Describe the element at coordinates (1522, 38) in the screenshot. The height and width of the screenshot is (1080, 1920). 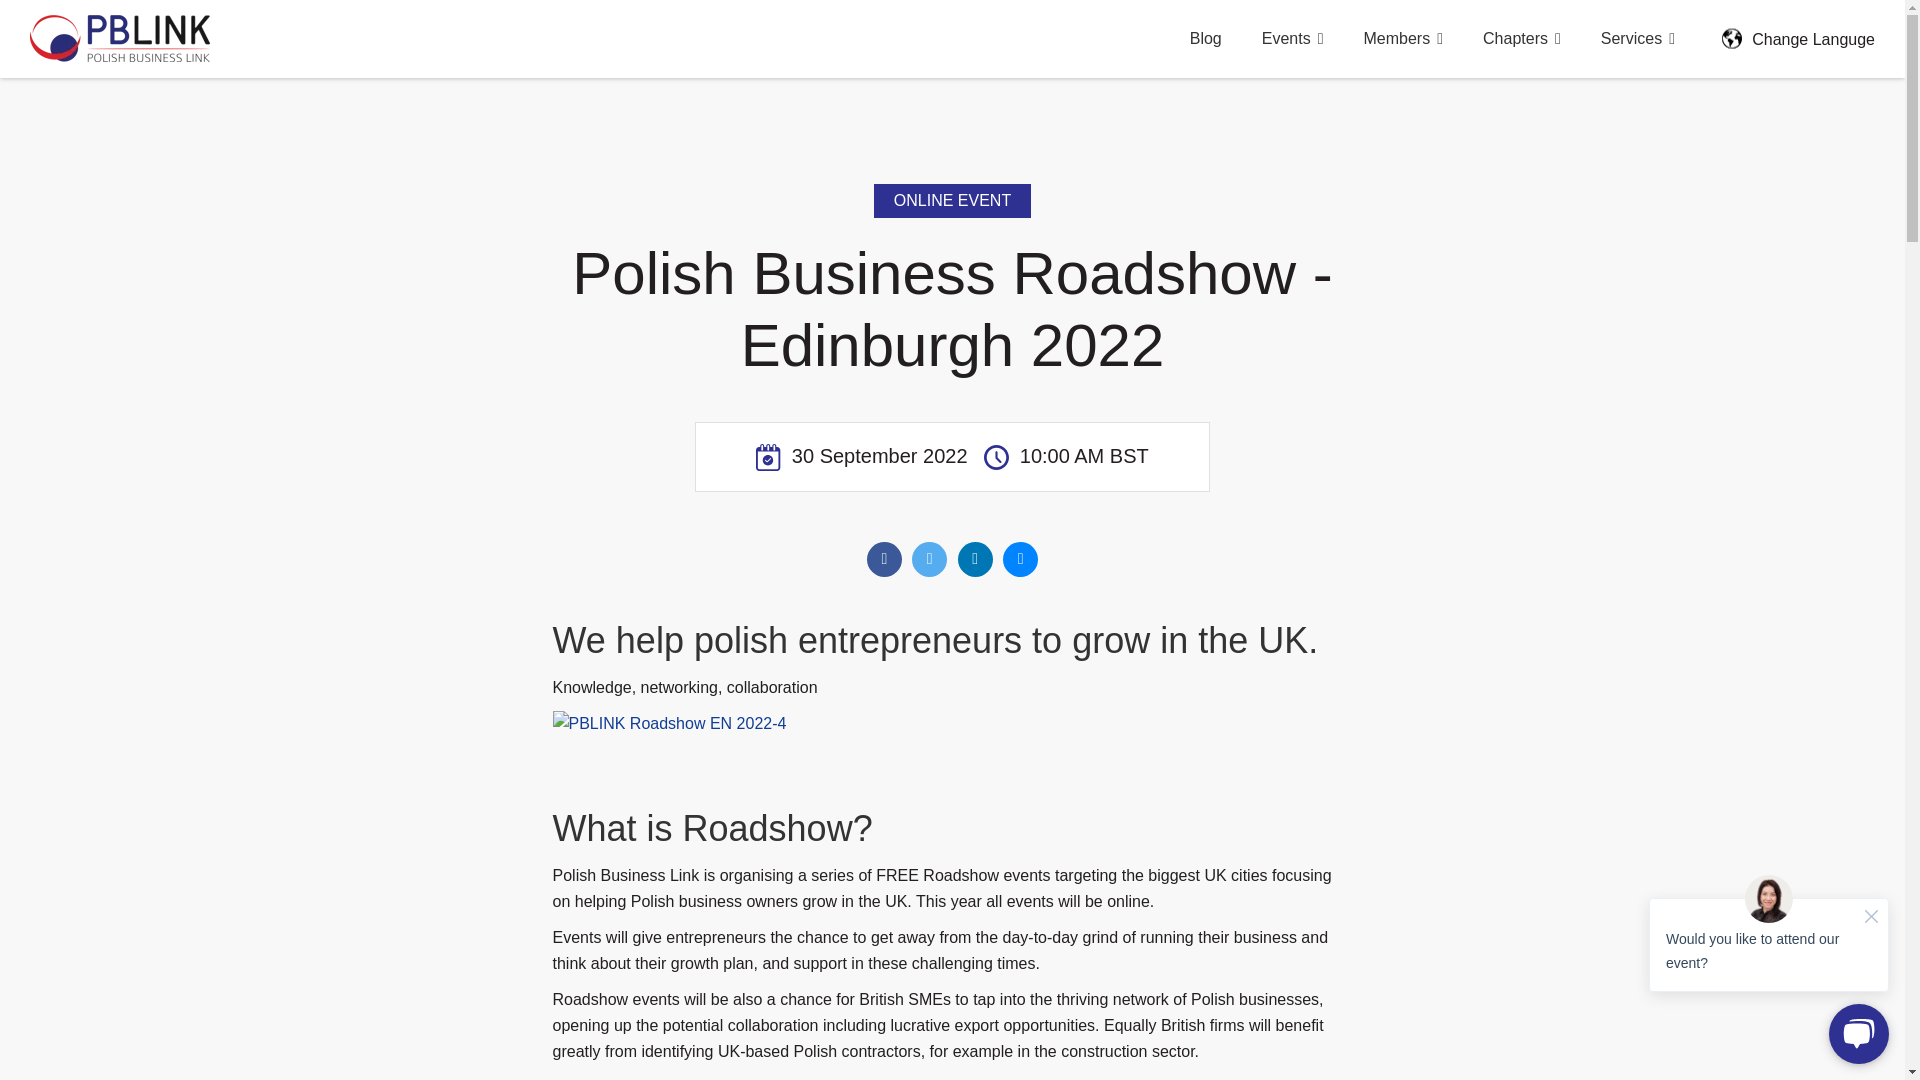
I see `Chapters` at that location.